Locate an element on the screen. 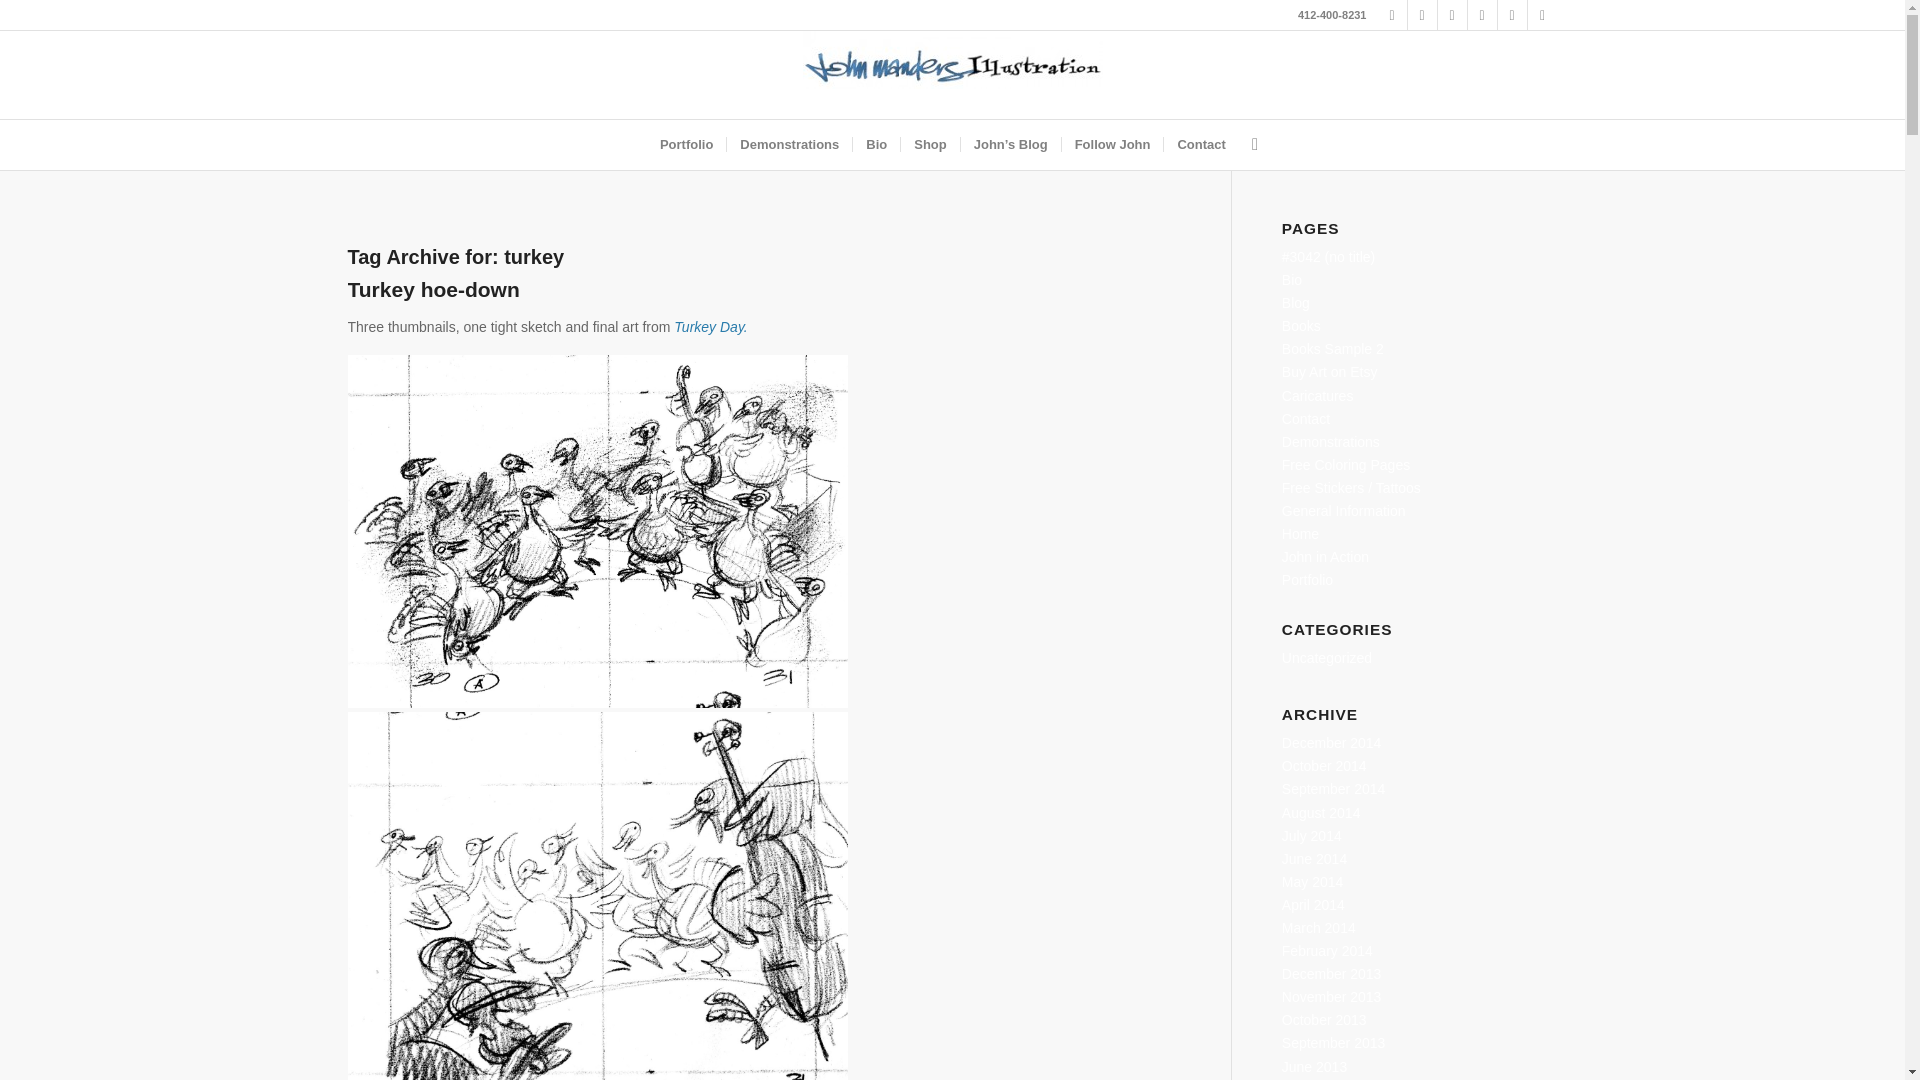 The width and height of the screenshot is (1920, 1080). Follow John is located at coordinates (1112, 144).